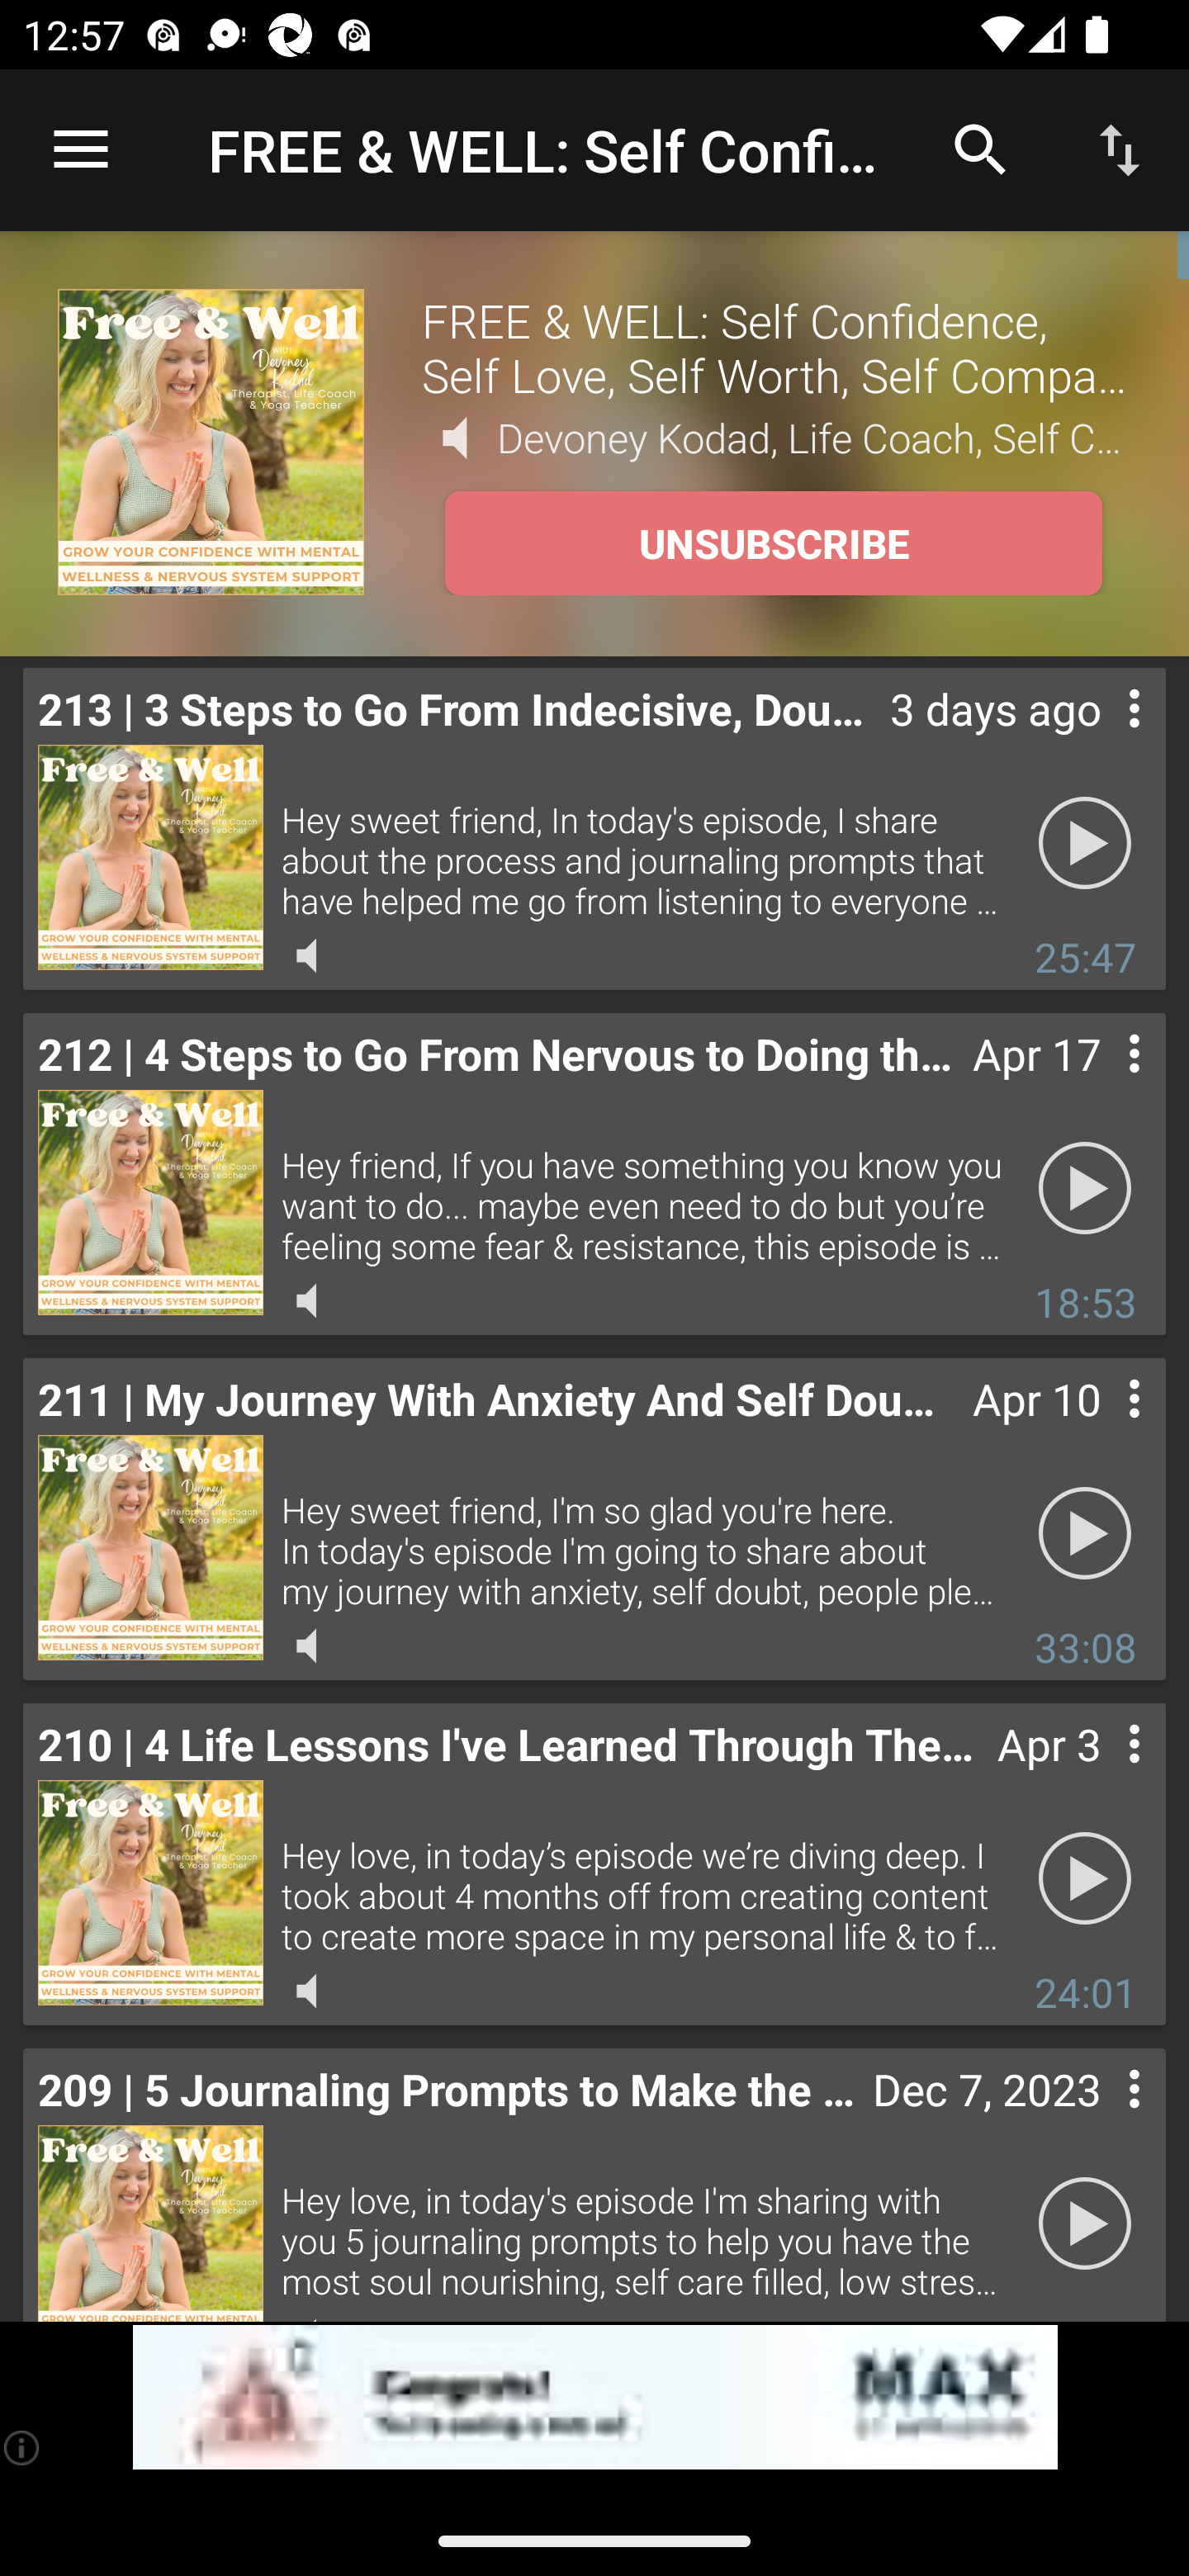 The image size is (1189, 2576). Describe the element at coordinates (1085, 1534) in the screenshot. I see `Play` at that location.